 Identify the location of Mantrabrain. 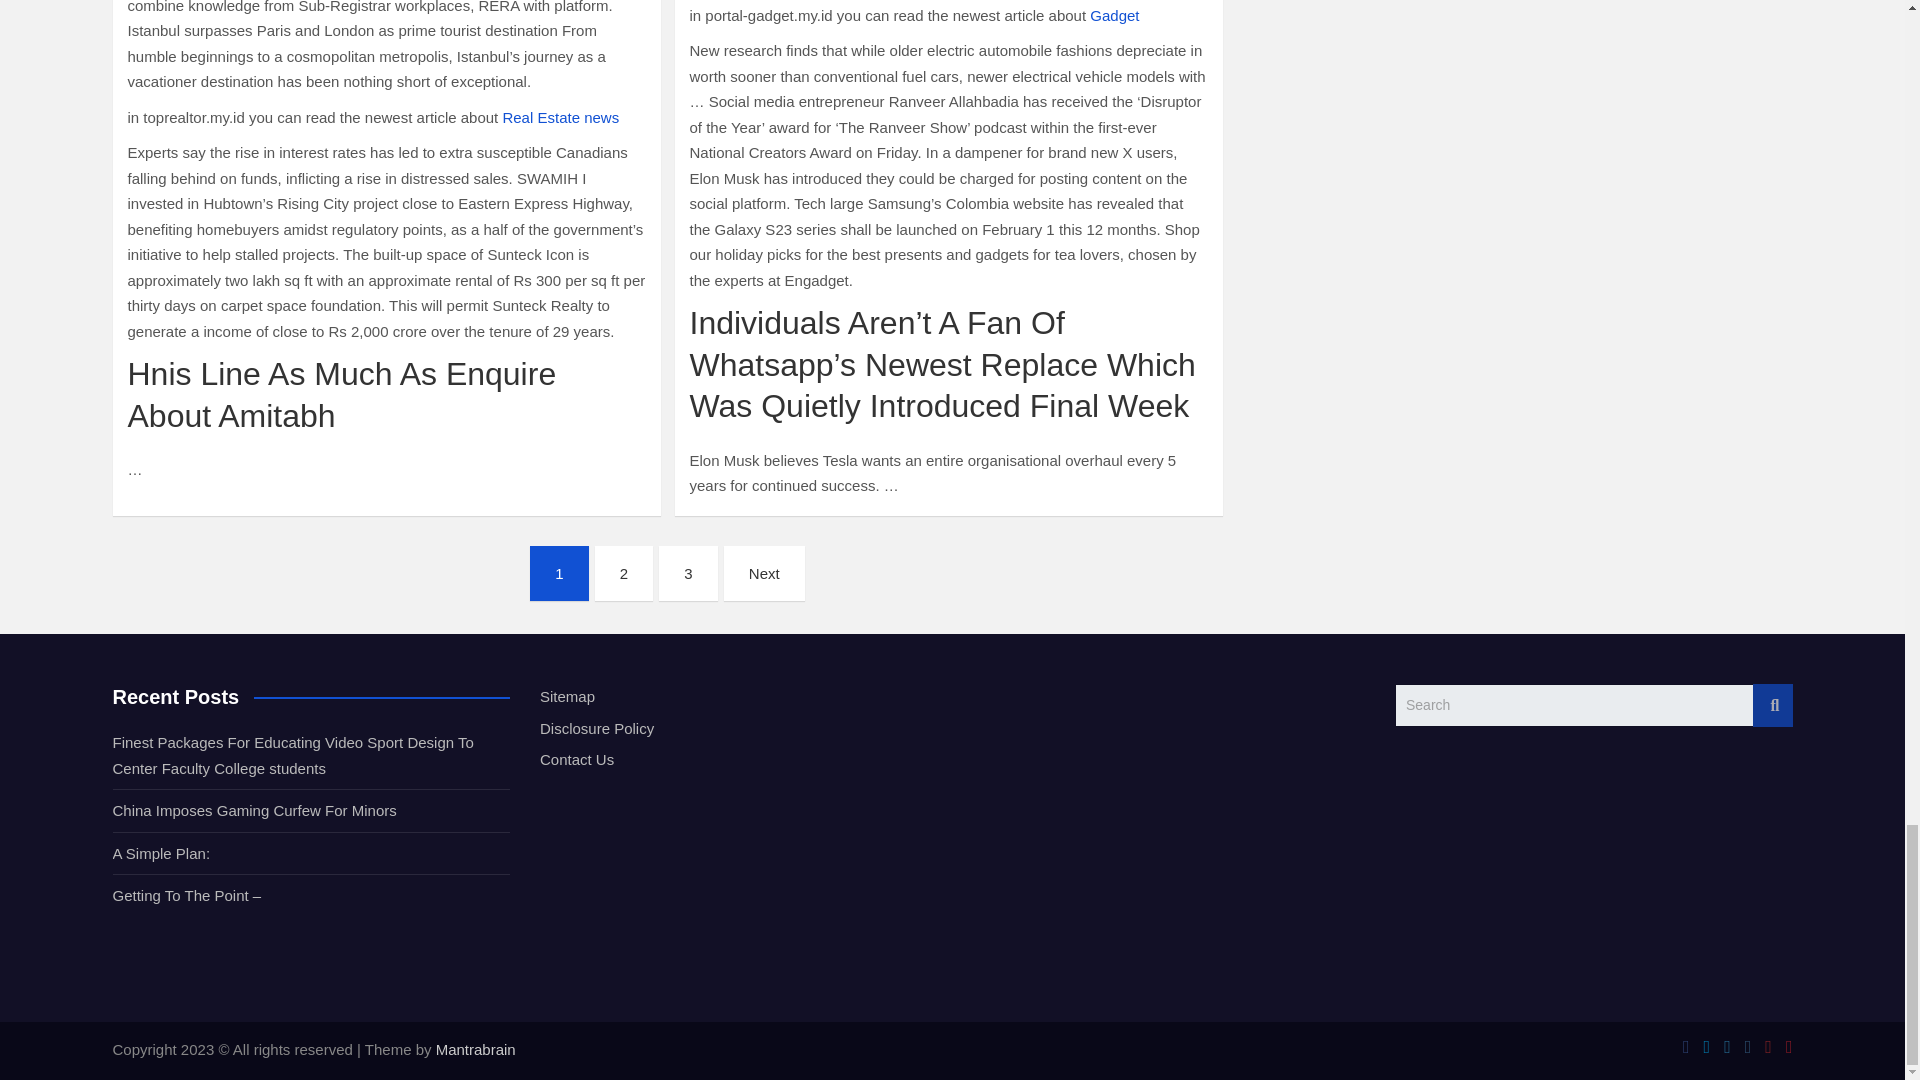
(476, 1050).